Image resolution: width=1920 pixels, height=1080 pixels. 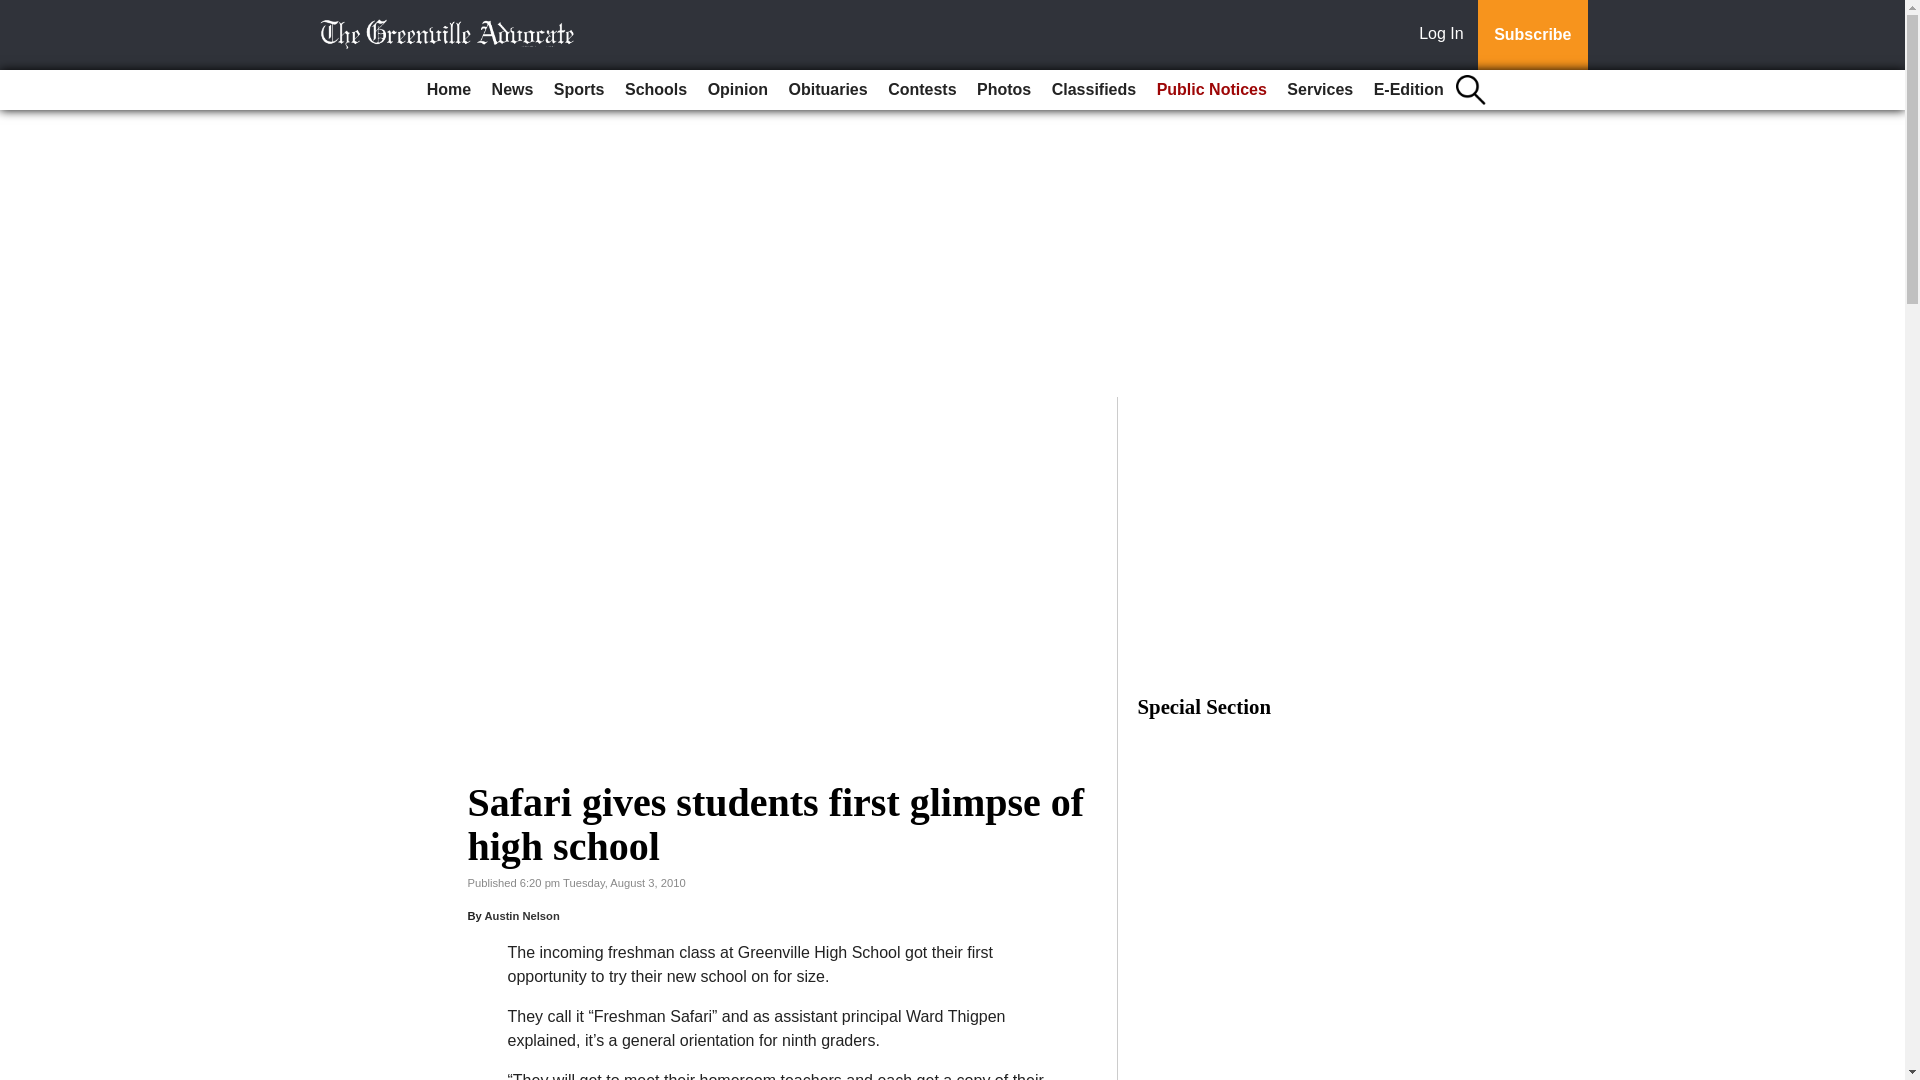 I want to click on Photos, so click(x=1004, y=90).